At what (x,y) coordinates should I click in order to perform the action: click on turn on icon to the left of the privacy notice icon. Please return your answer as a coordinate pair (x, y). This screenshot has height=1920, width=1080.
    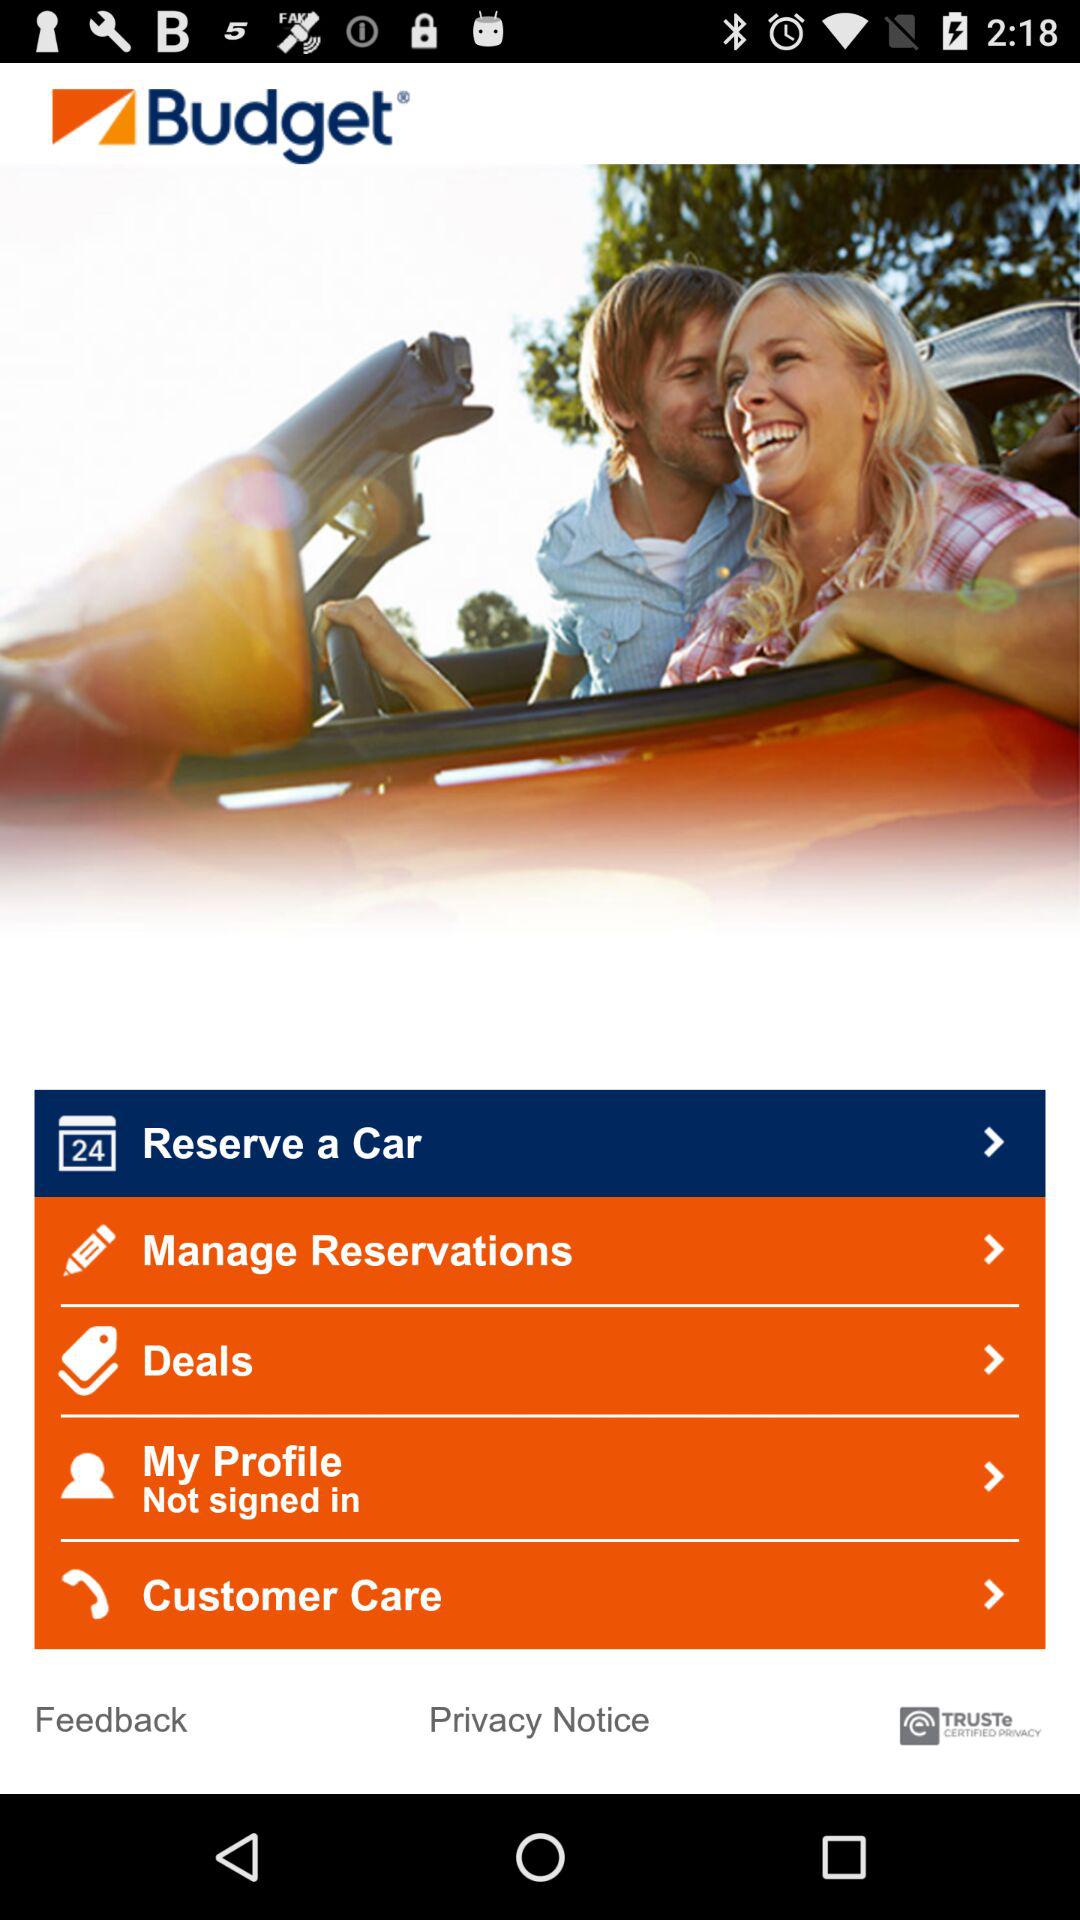
    Looking at the image, I should click on (110, 1712).